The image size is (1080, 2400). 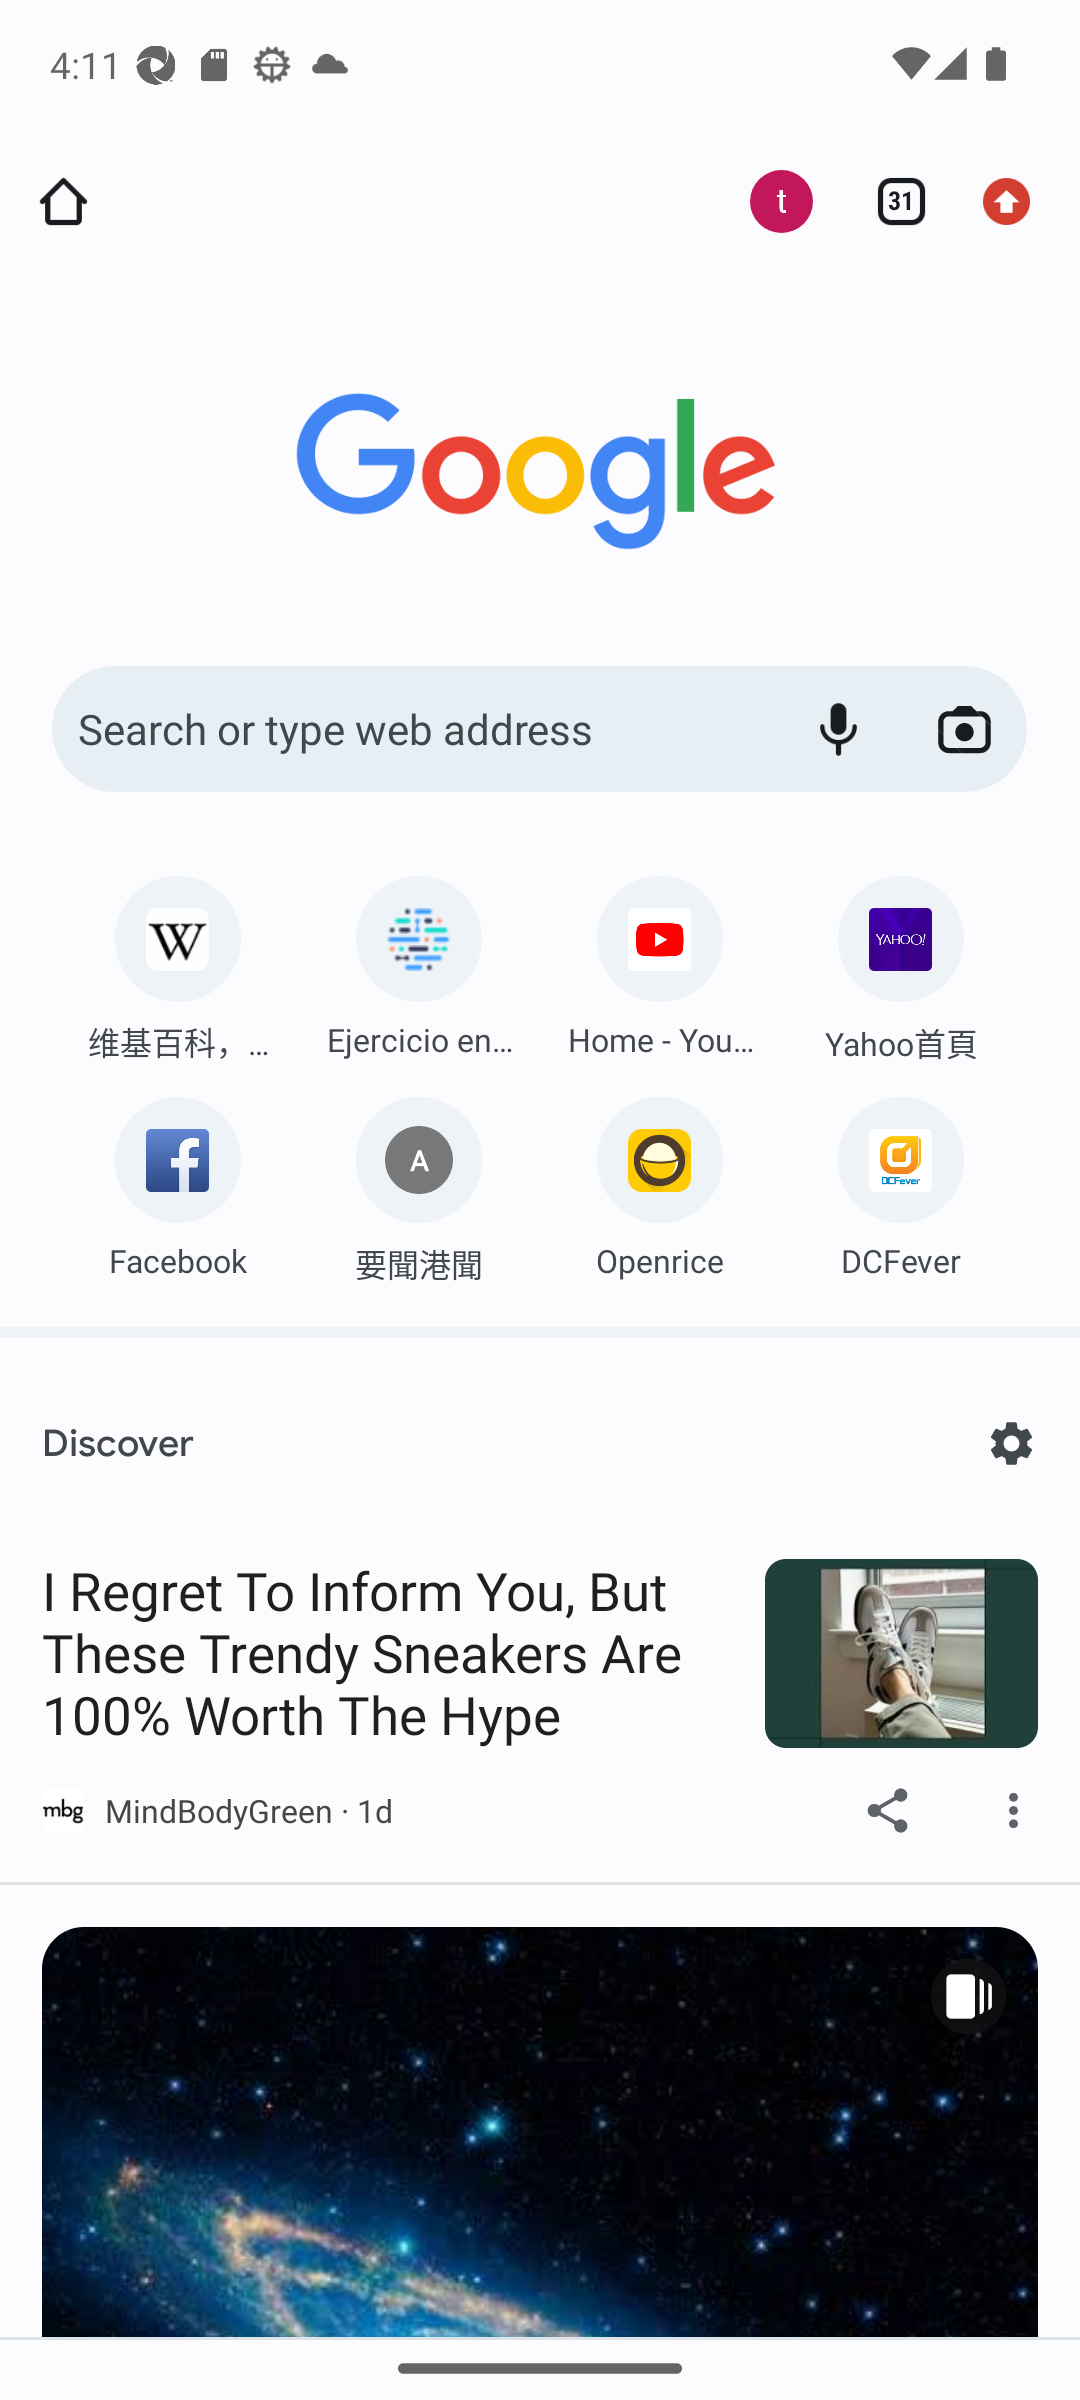 What do you see at coordinates (900, 1180) in the screenshot?
I see `DCFever` at bounding box center [900, 1180].